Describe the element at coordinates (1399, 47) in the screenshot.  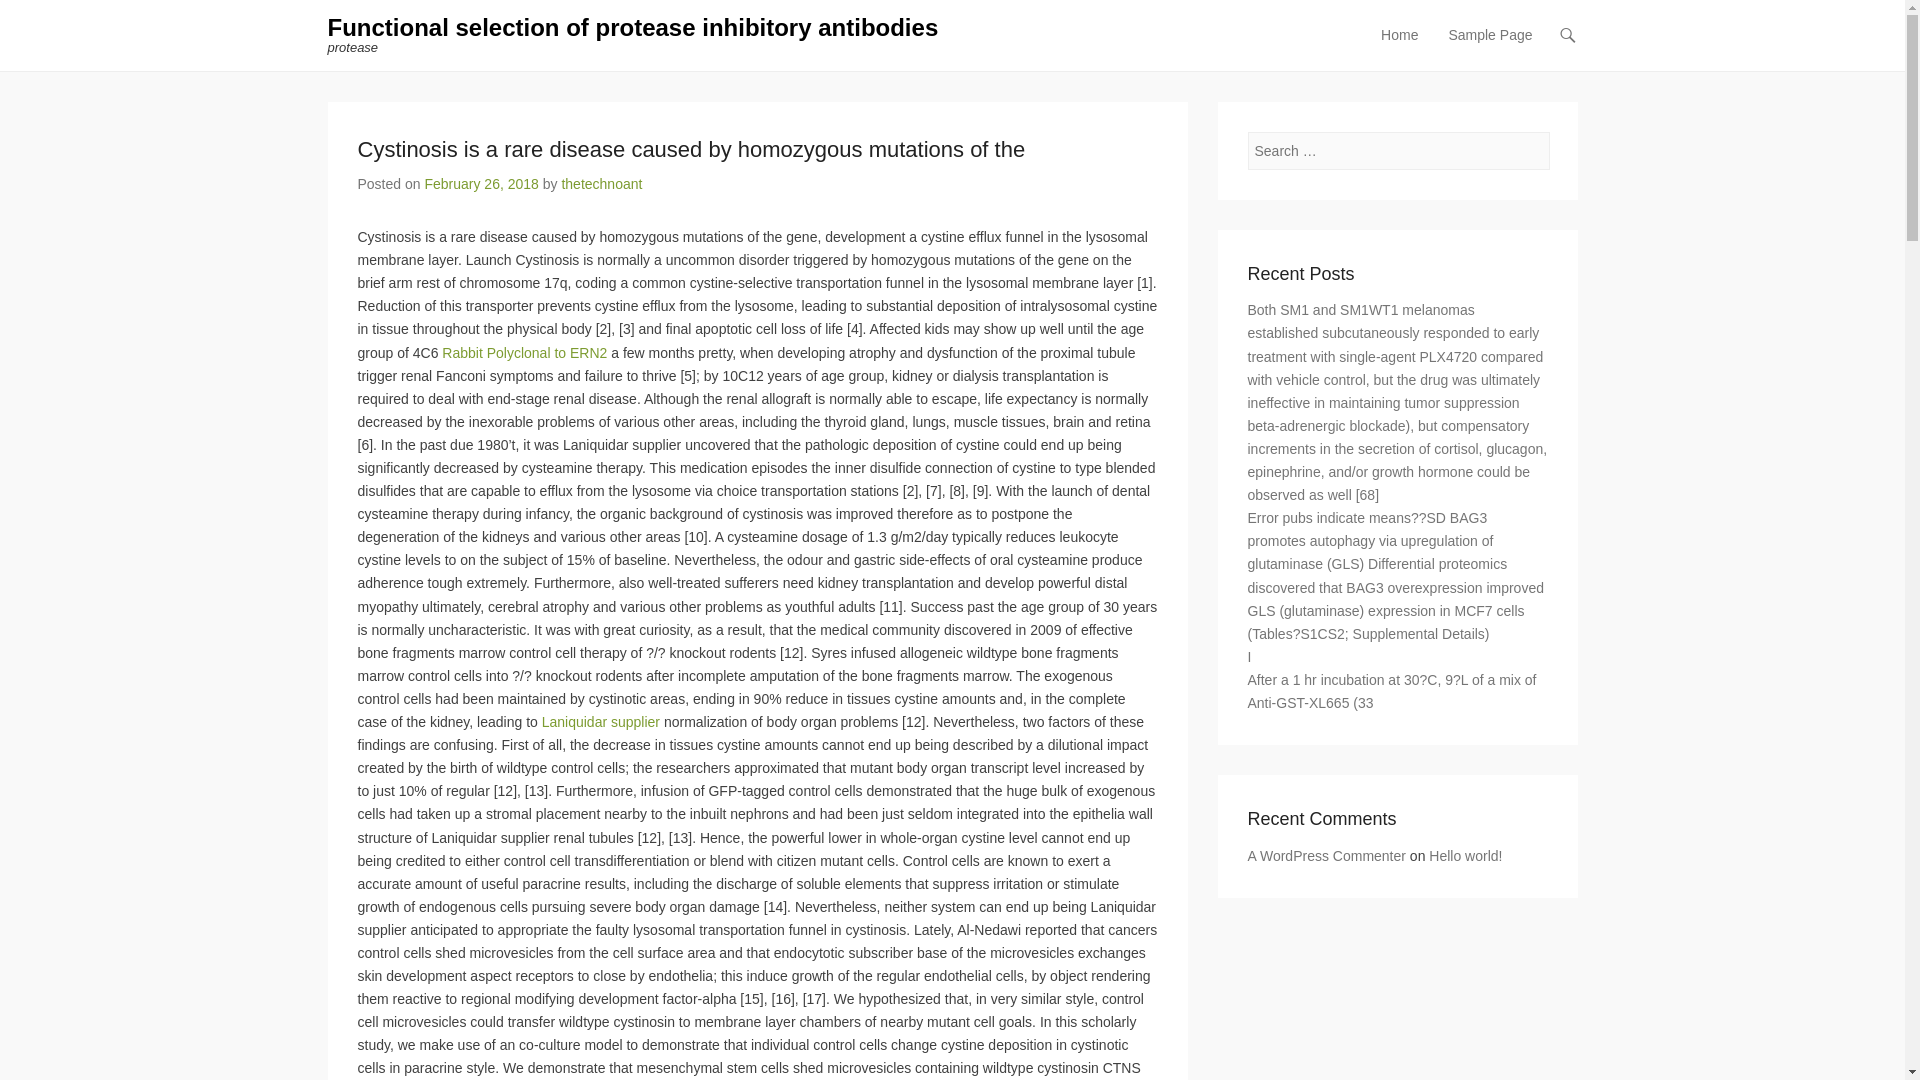
I see `Home` at that location.